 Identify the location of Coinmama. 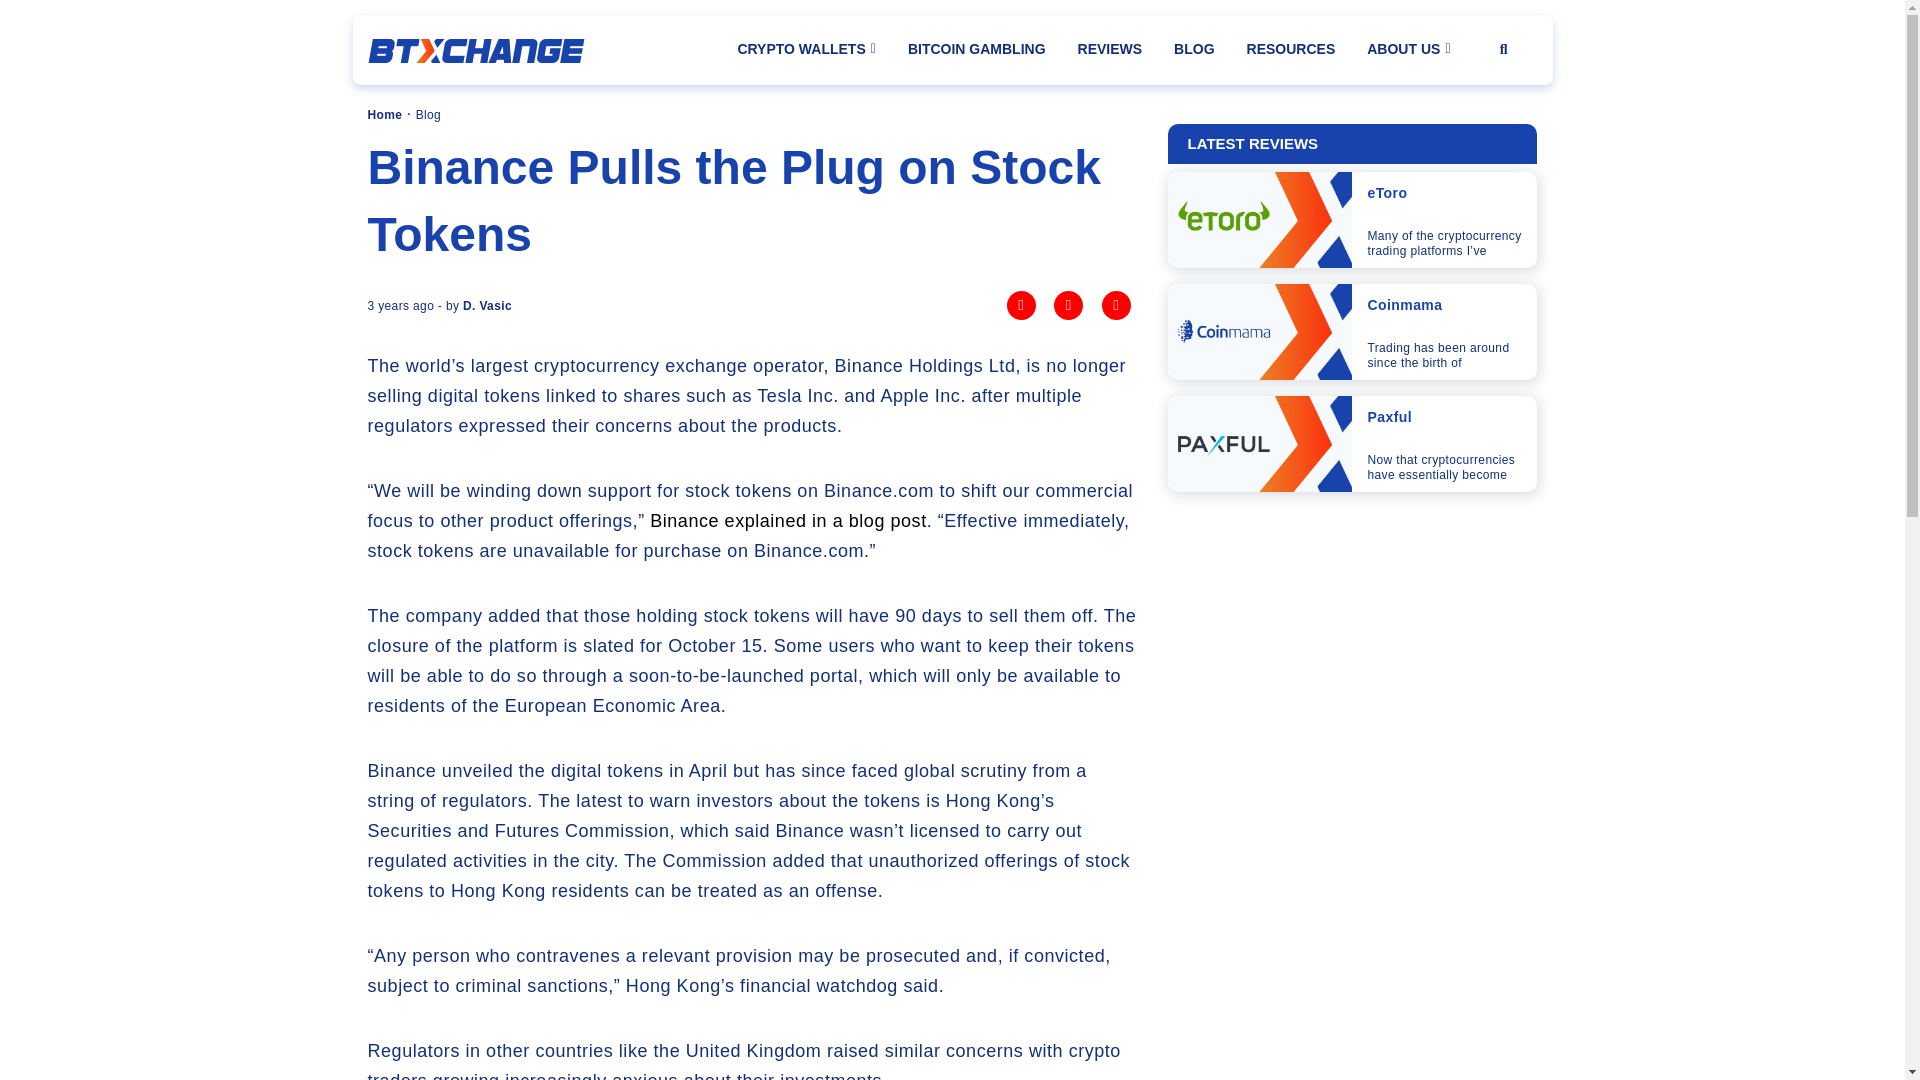
(1444, 316).